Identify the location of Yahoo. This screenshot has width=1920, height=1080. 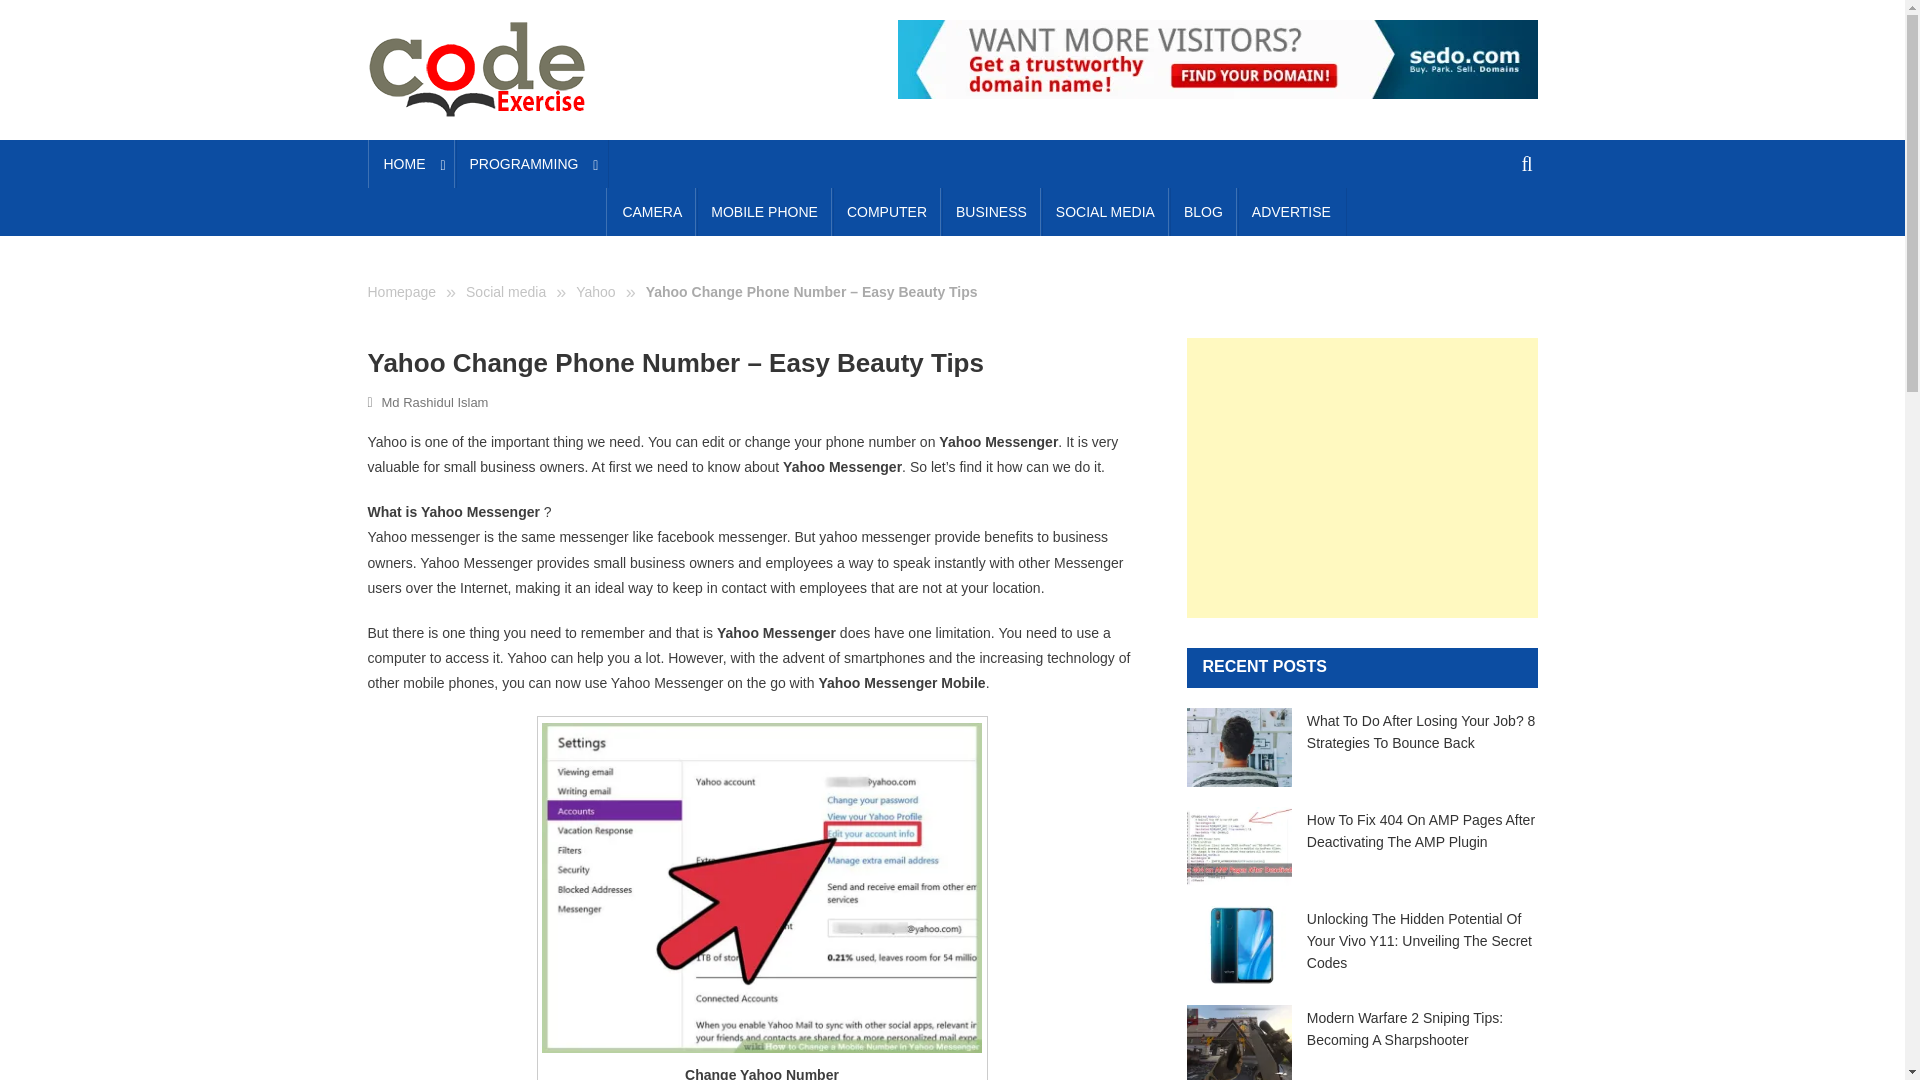
(595, 292).